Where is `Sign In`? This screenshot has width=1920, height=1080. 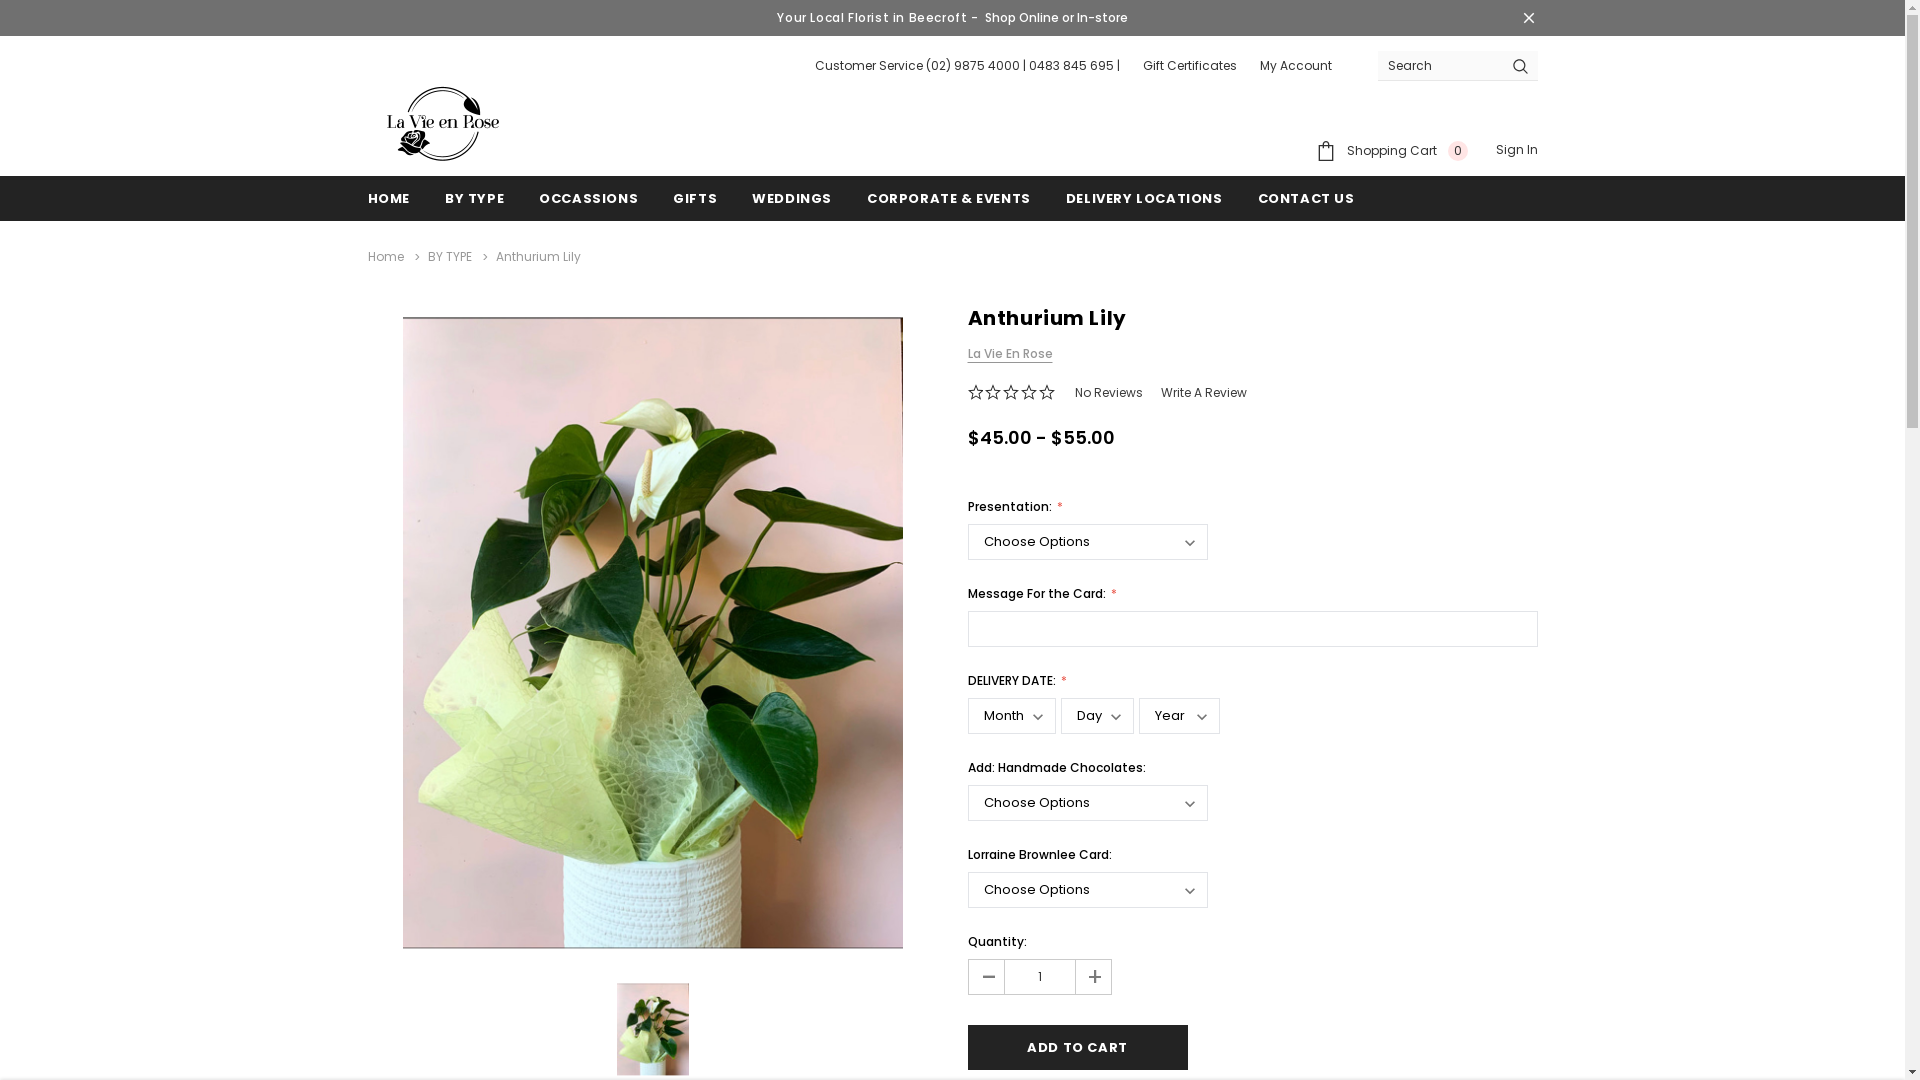
Sign In is located at coordinates (1517, 150).